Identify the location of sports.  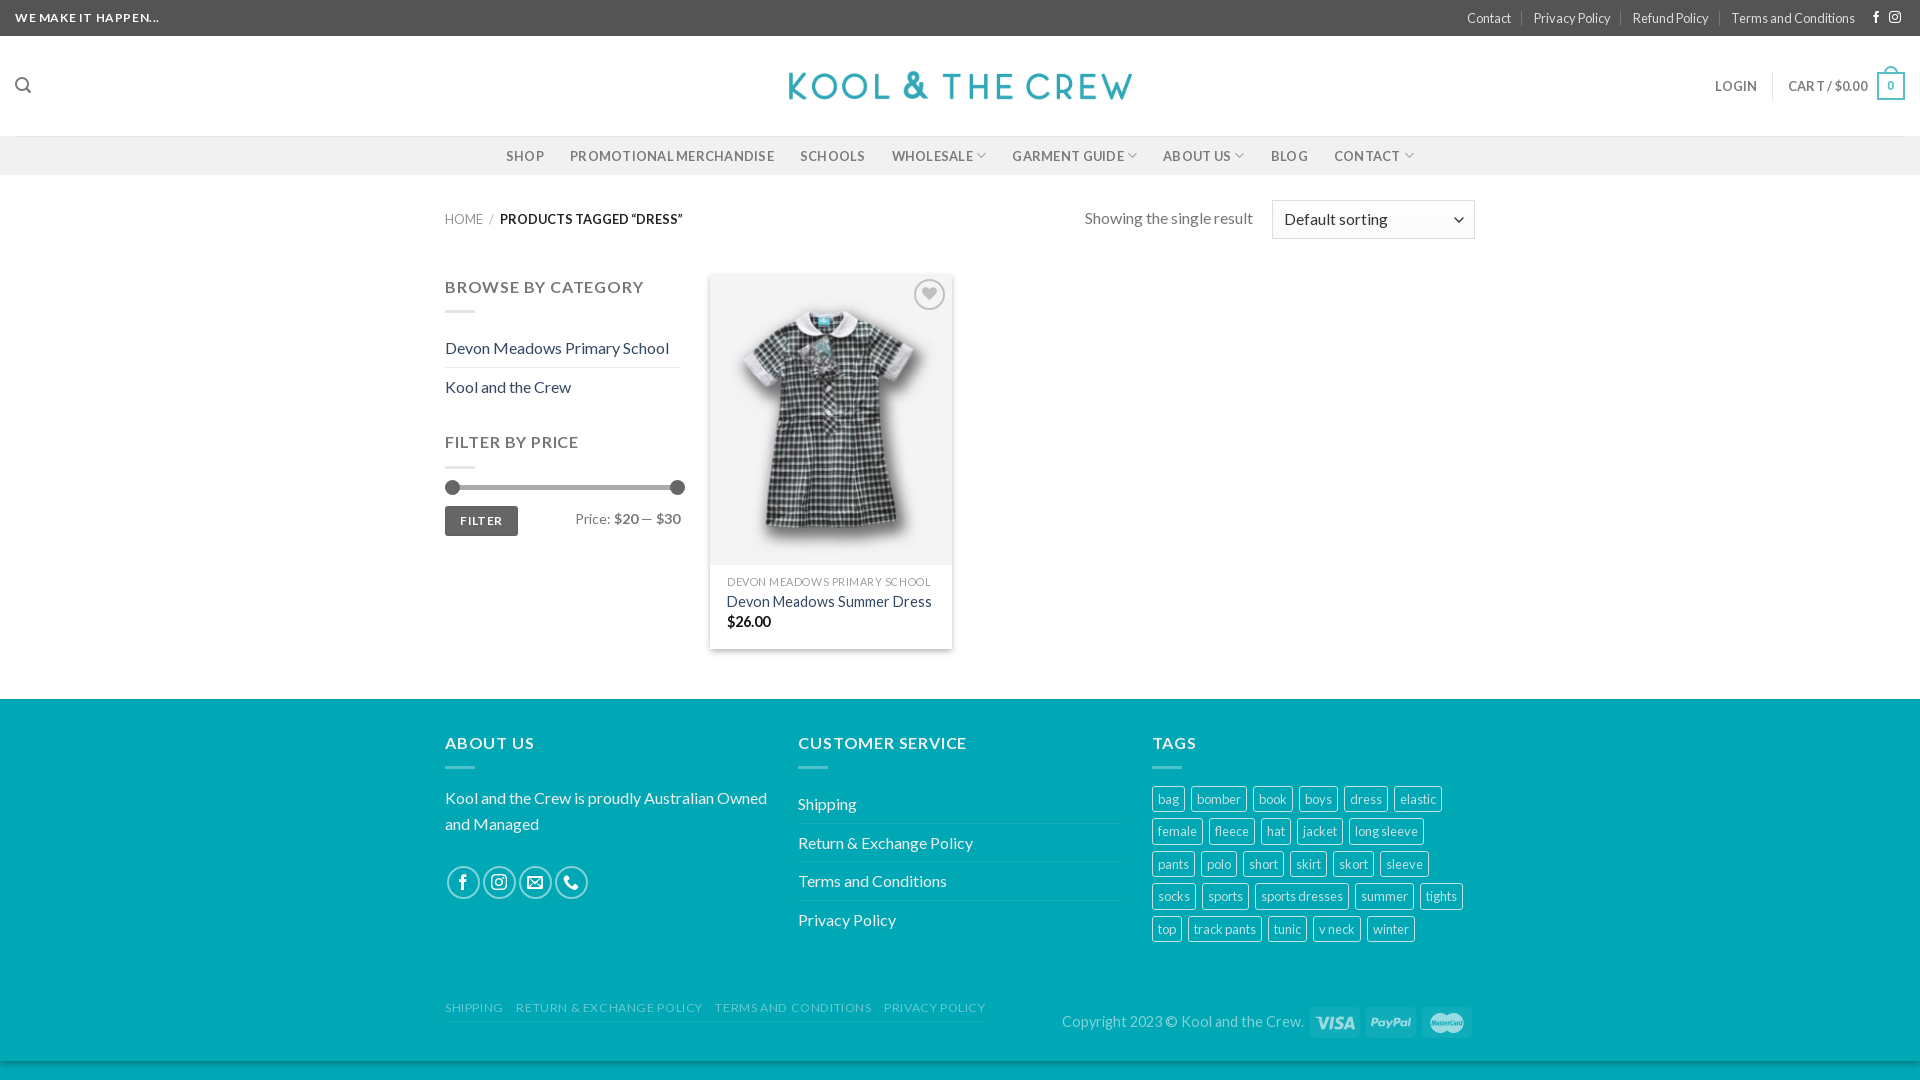
(1226, 896).